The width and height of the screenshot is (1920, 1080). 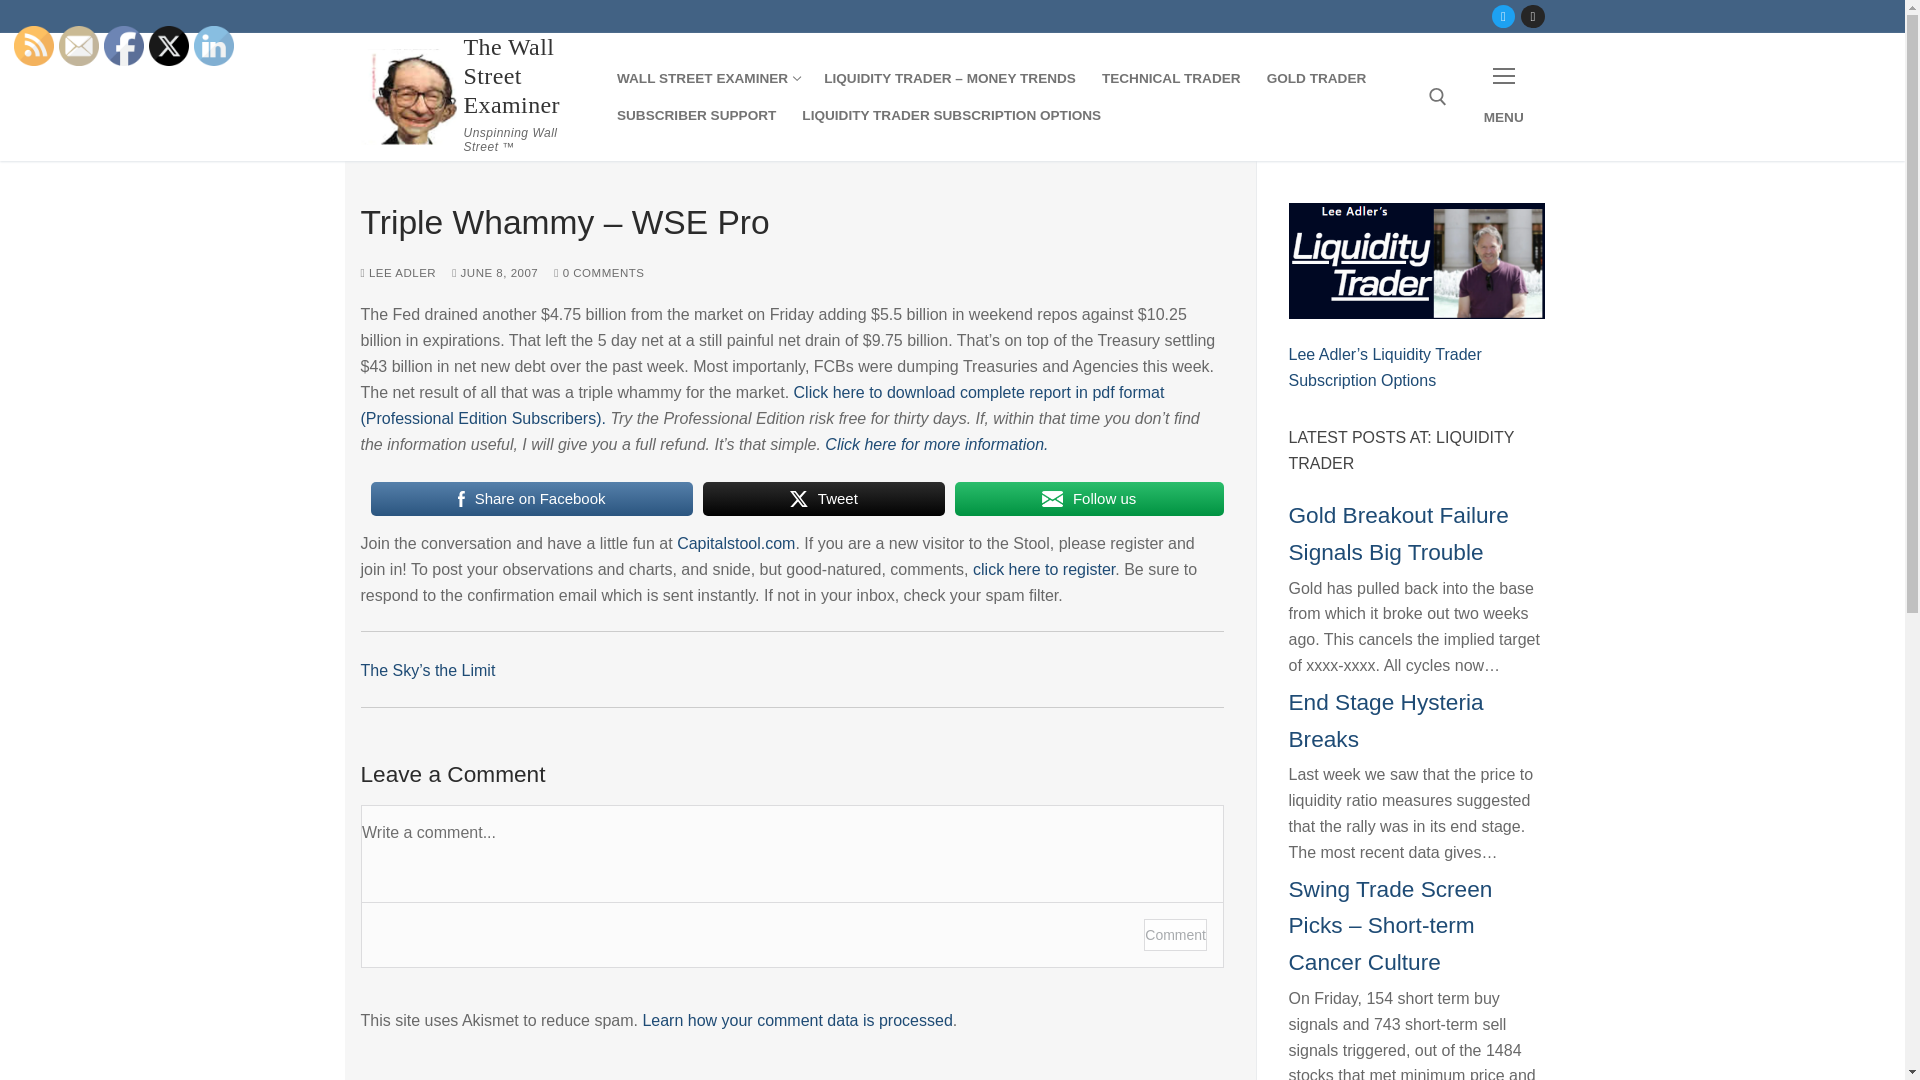 I want to click on Reports for subscribers, so click(x=949, y=79).